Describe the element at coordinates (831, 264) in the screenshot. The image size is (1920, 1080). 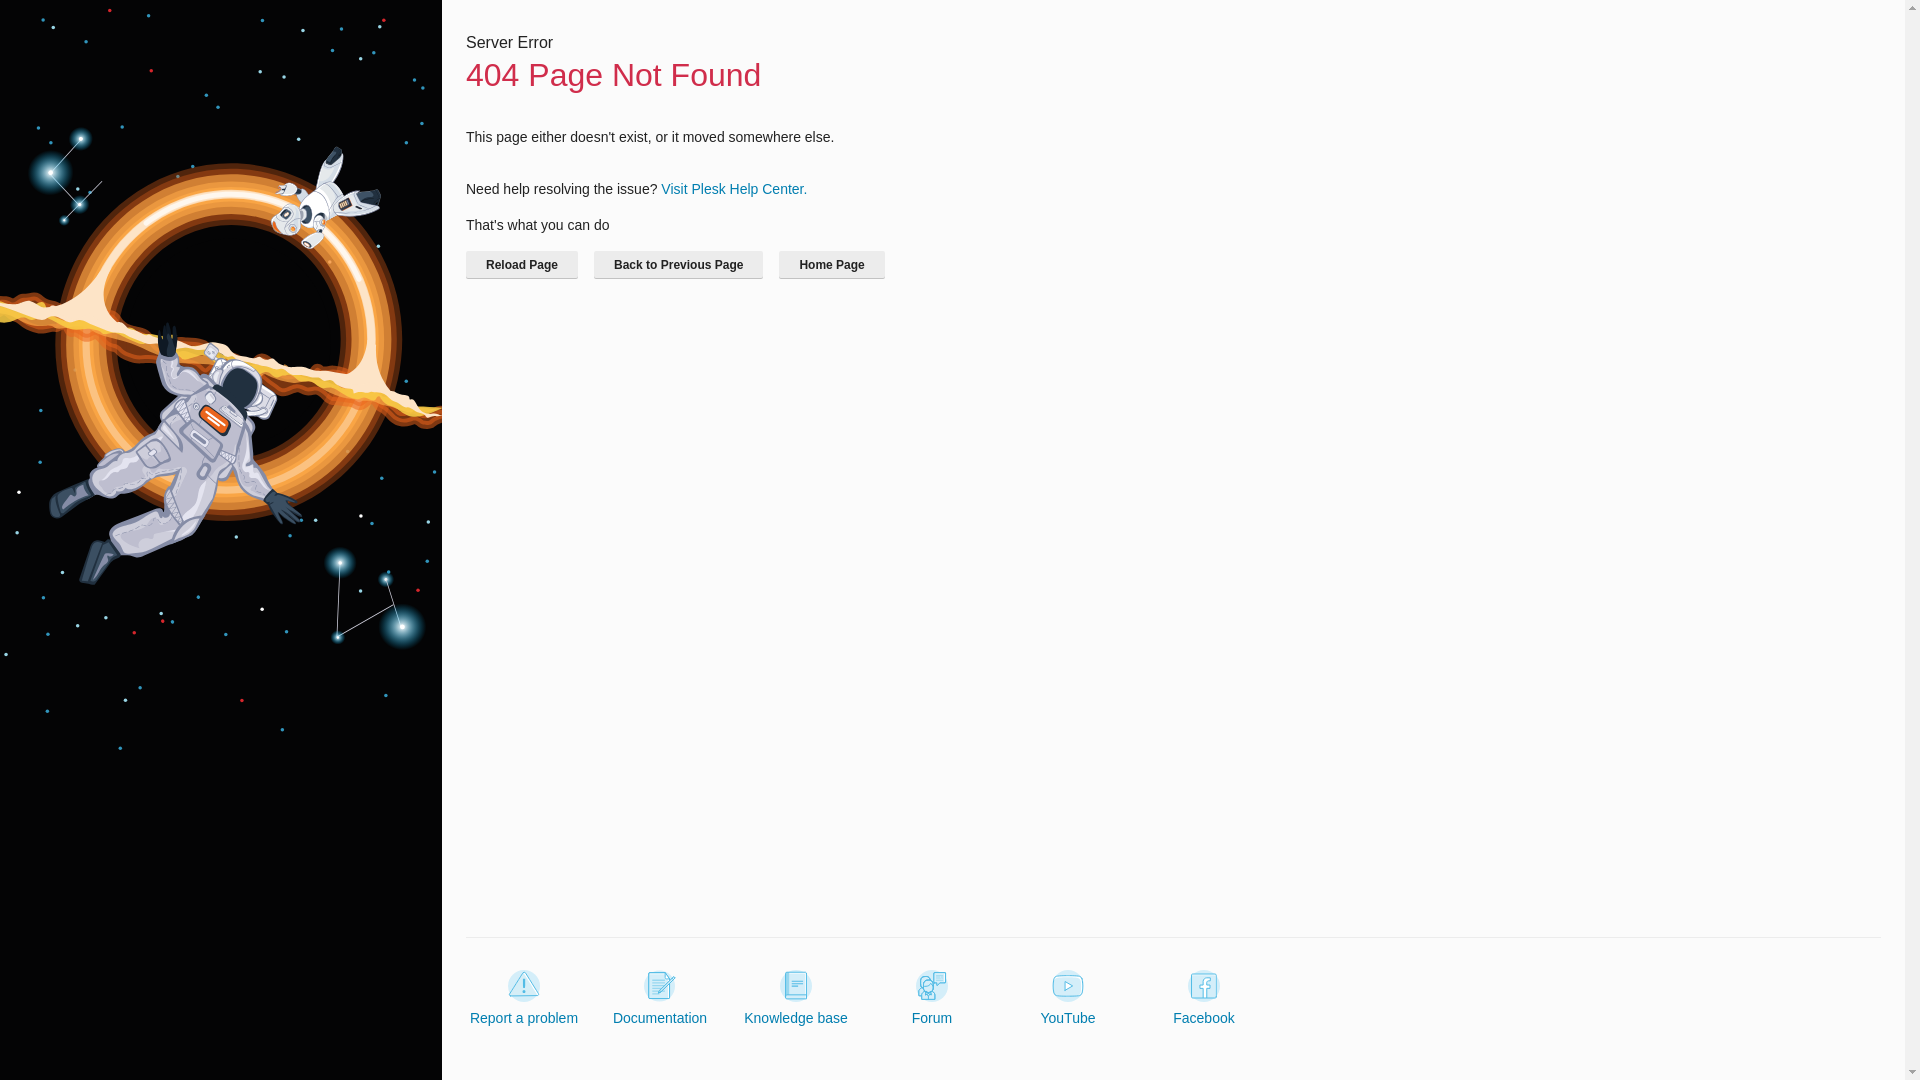
I see `Home Page` at that location.